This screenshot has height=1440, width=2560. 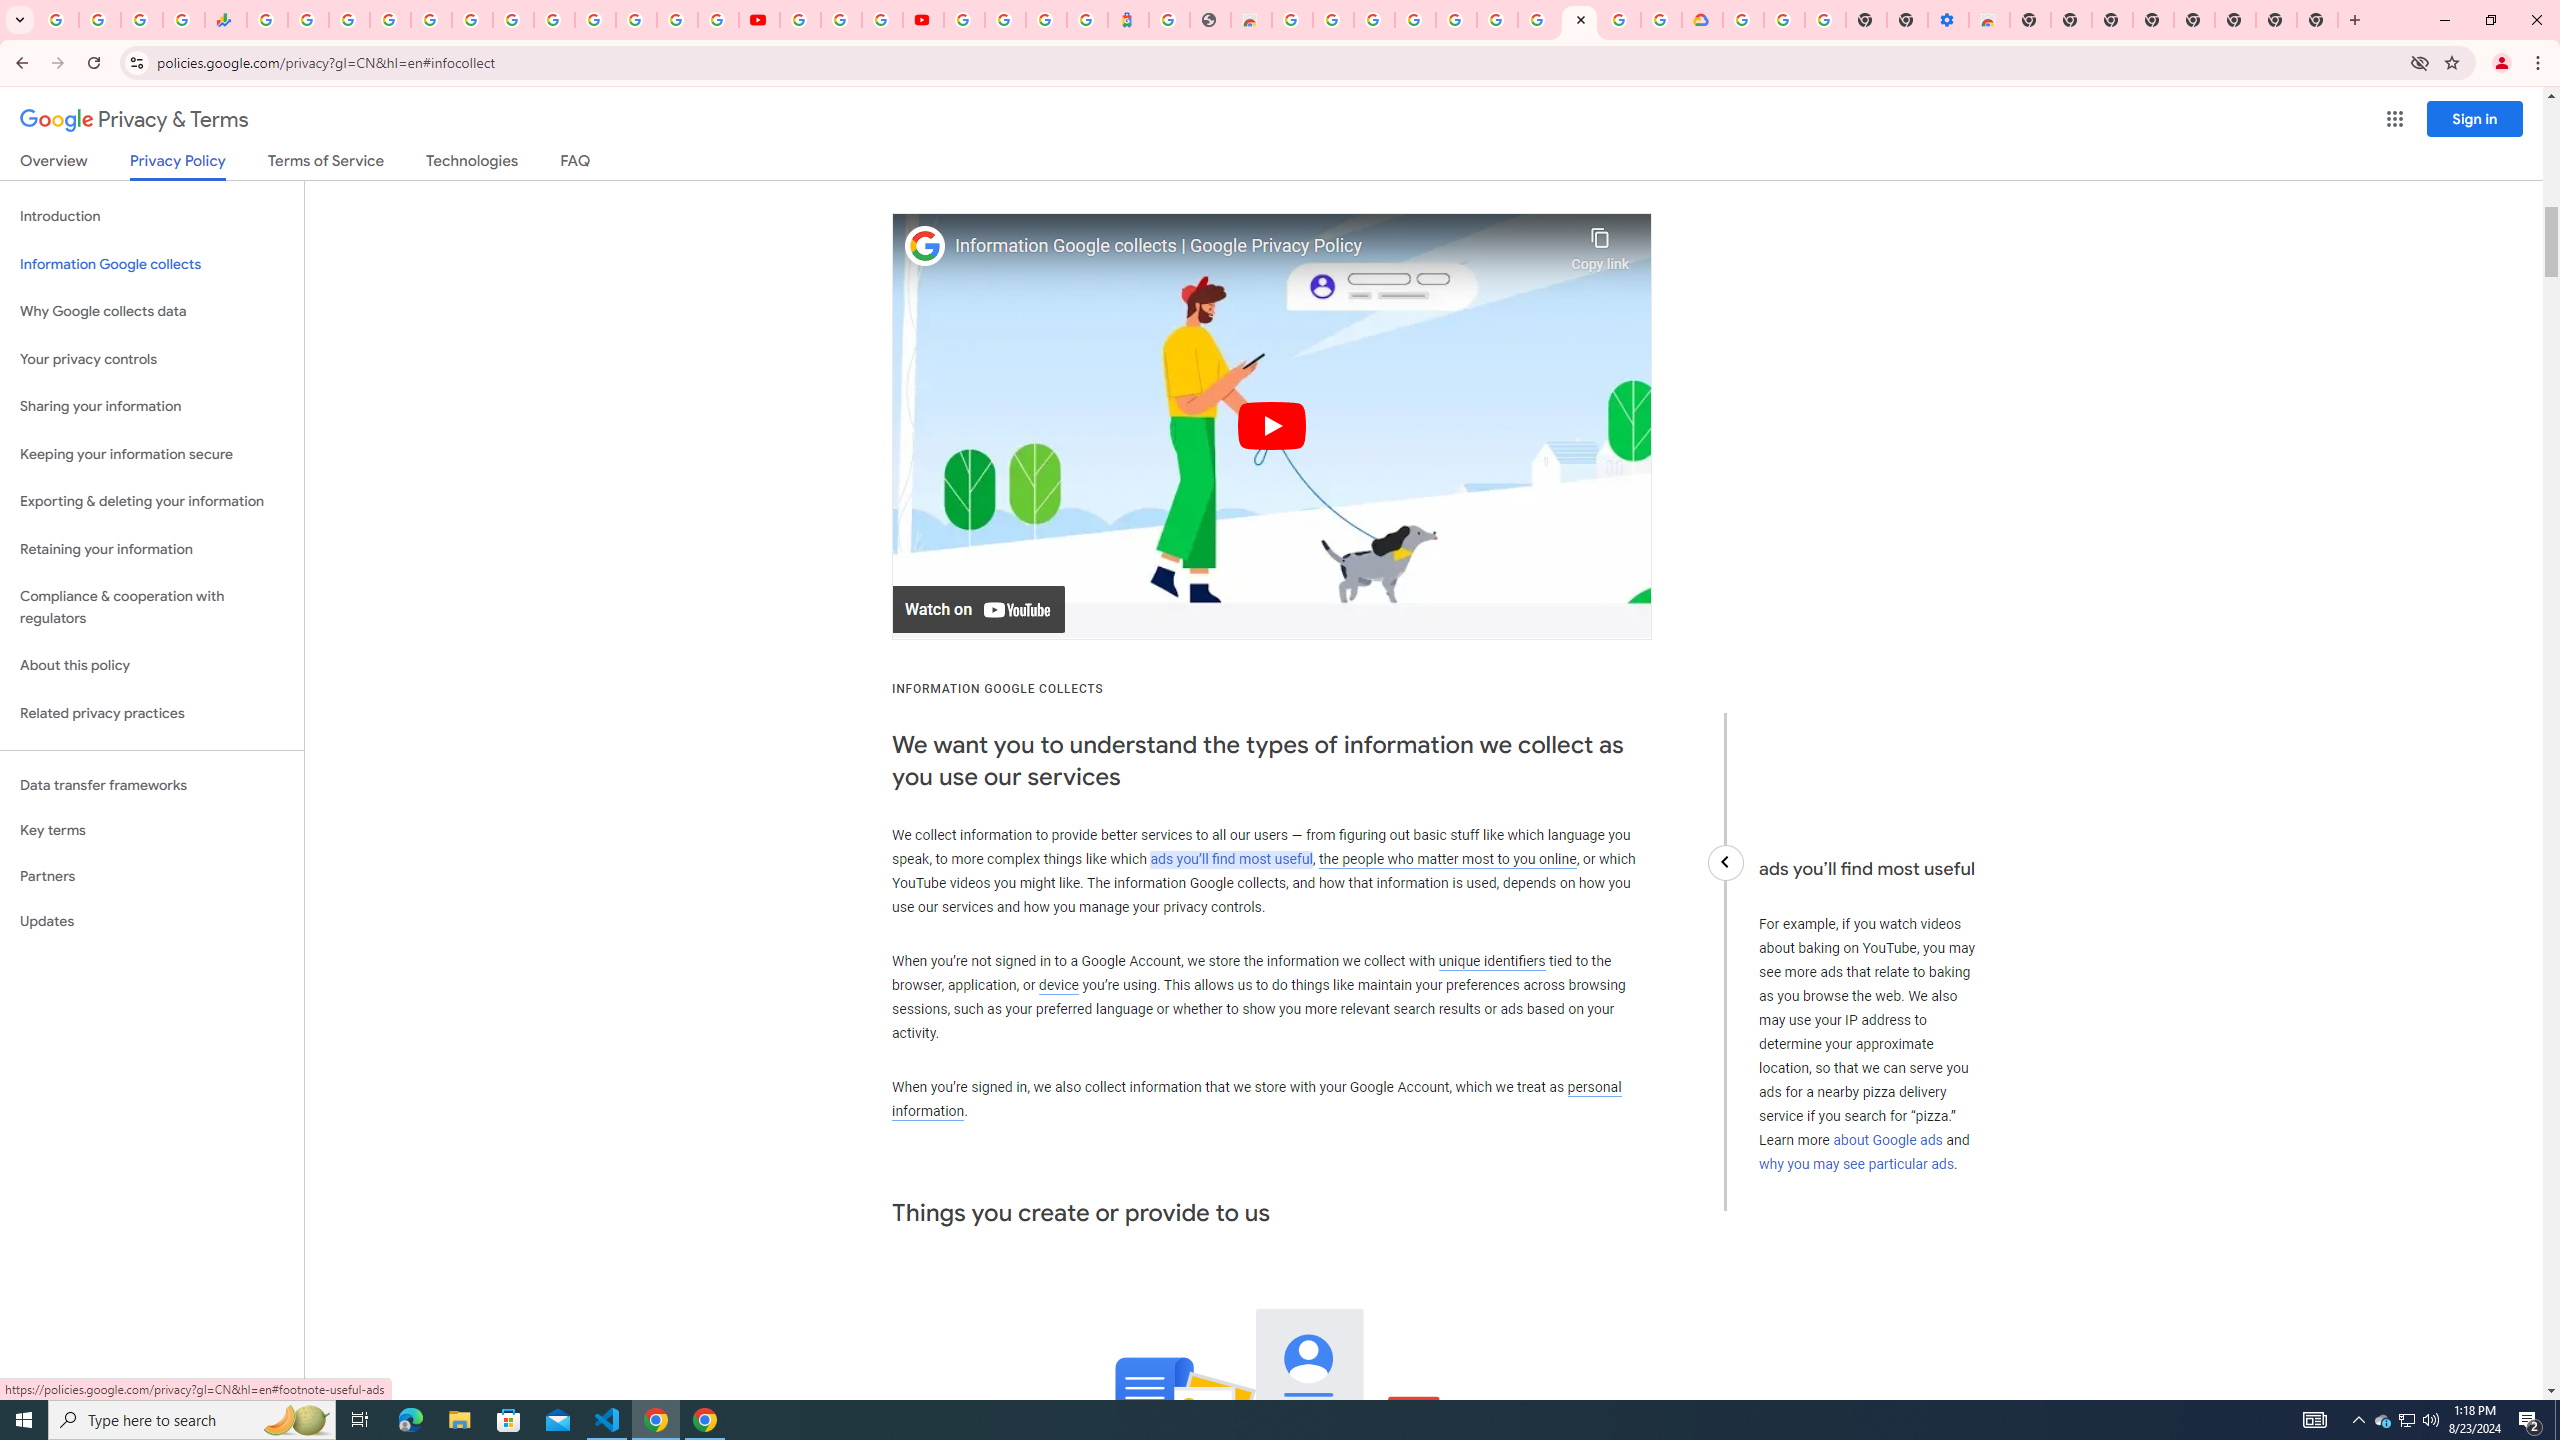 I want to click on YouTube, so click(x=800, y=20).